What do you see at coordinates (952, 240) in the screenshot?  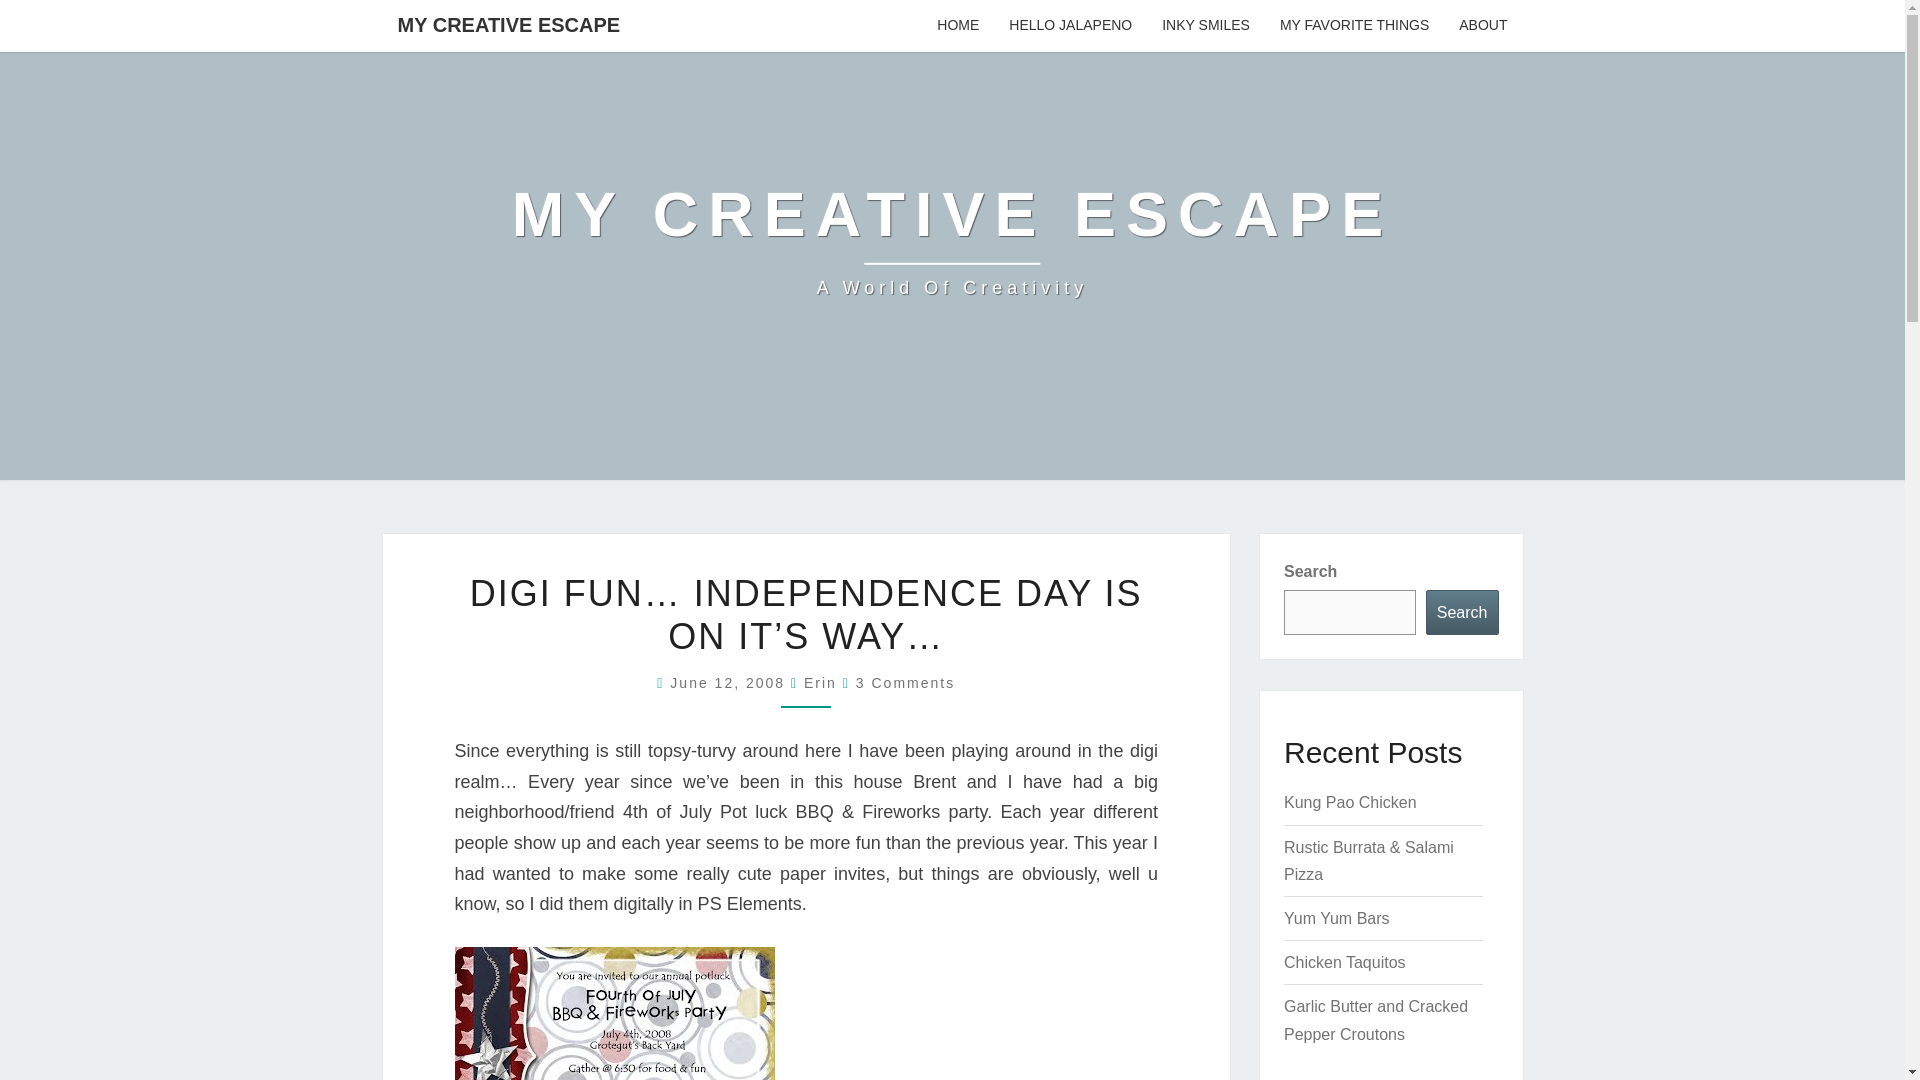 I see `My Creative Escape` at bounding box center [952, 240].